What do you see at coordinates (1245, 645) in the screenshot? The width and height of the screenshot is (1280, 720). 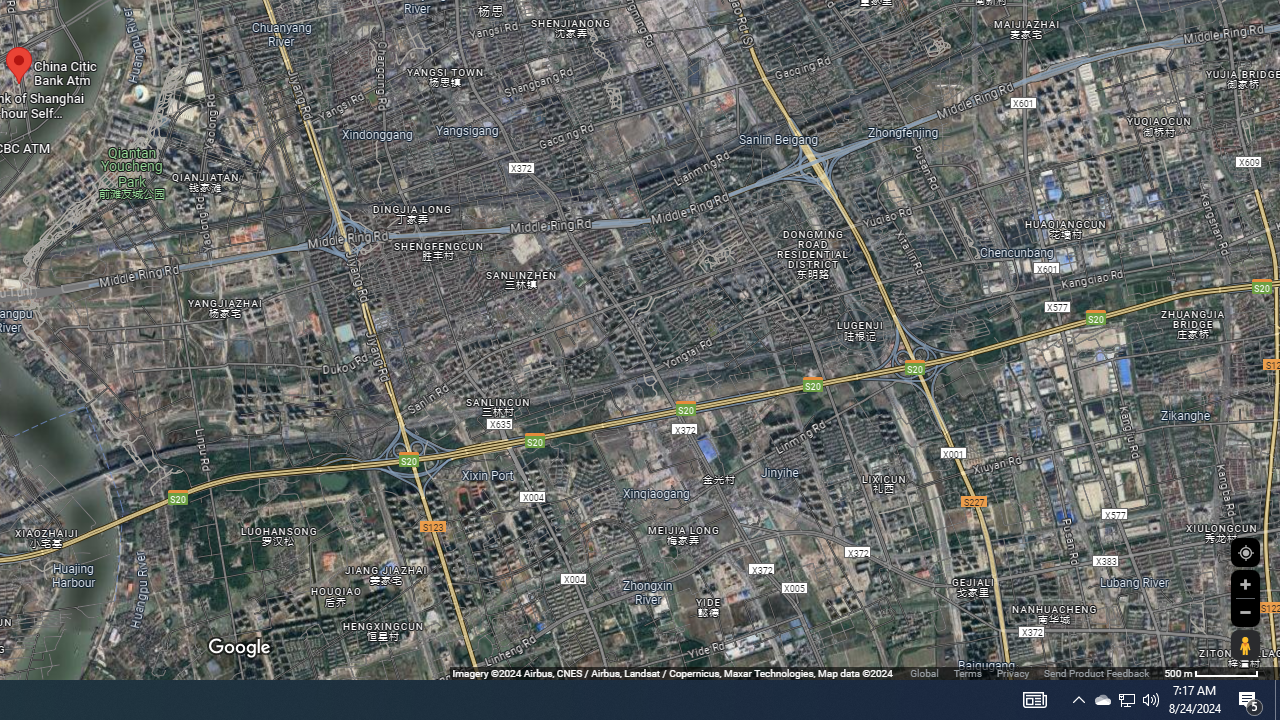 I see `Show Street View coverage` at bounding box center [1245, 645].